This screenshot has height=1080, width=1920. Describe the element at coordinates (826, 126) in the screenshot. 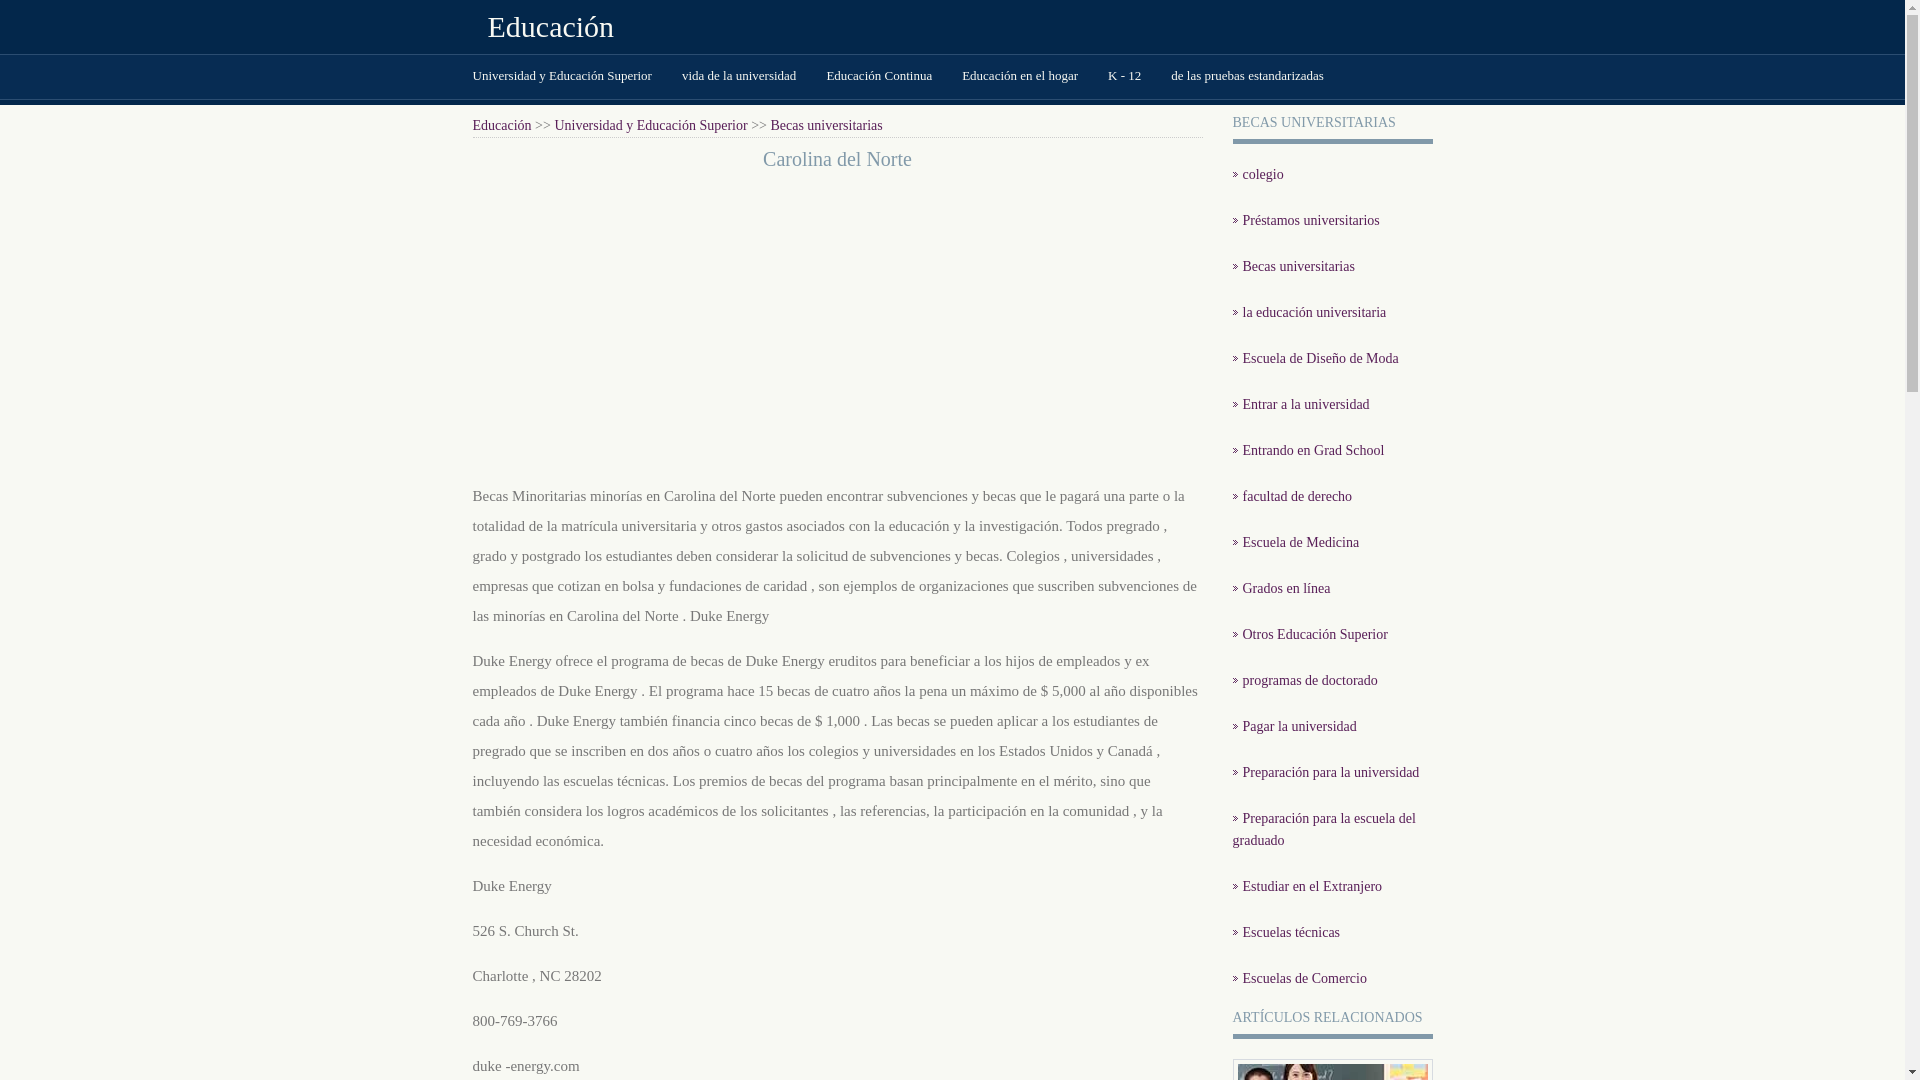

I see `Becas universitarias` at that location.